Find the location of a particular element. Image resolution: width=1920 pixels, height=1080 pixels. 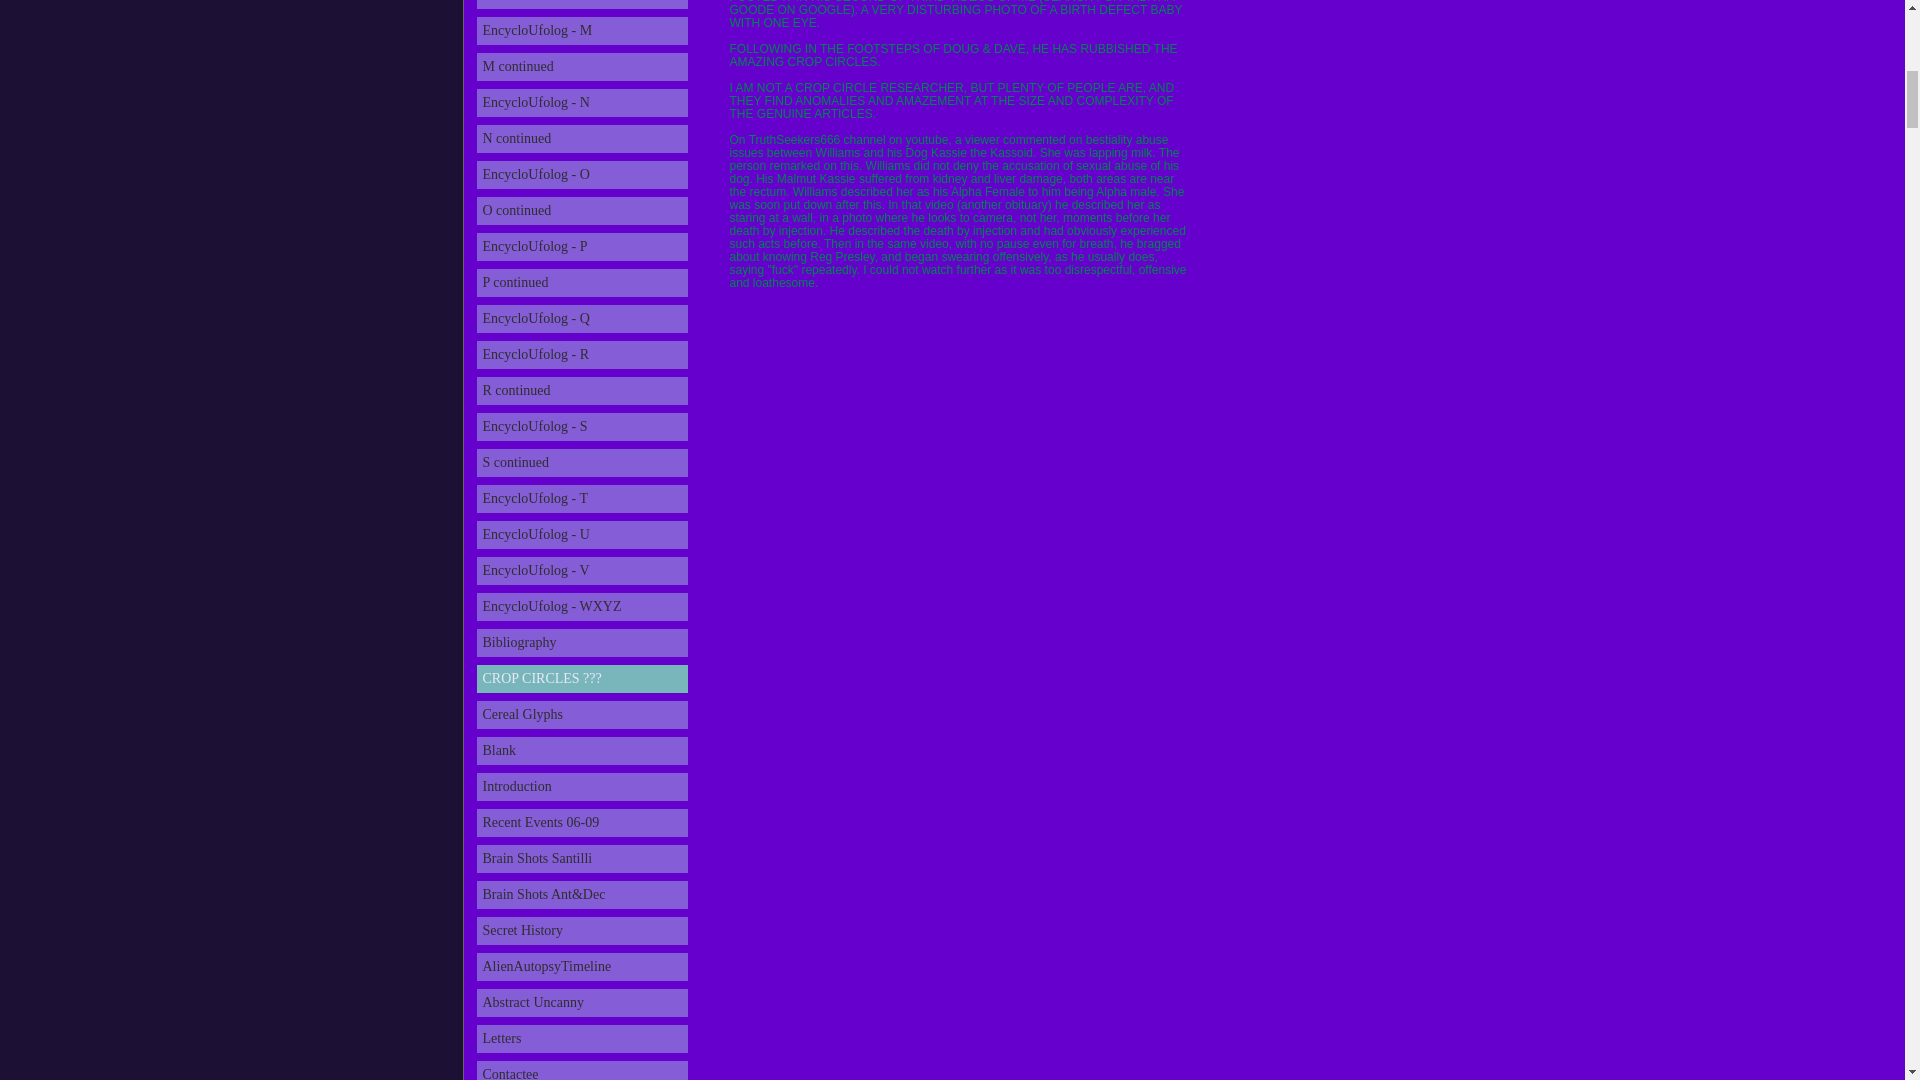

EncycloUfolog - S is located at coordinates (582, 426).